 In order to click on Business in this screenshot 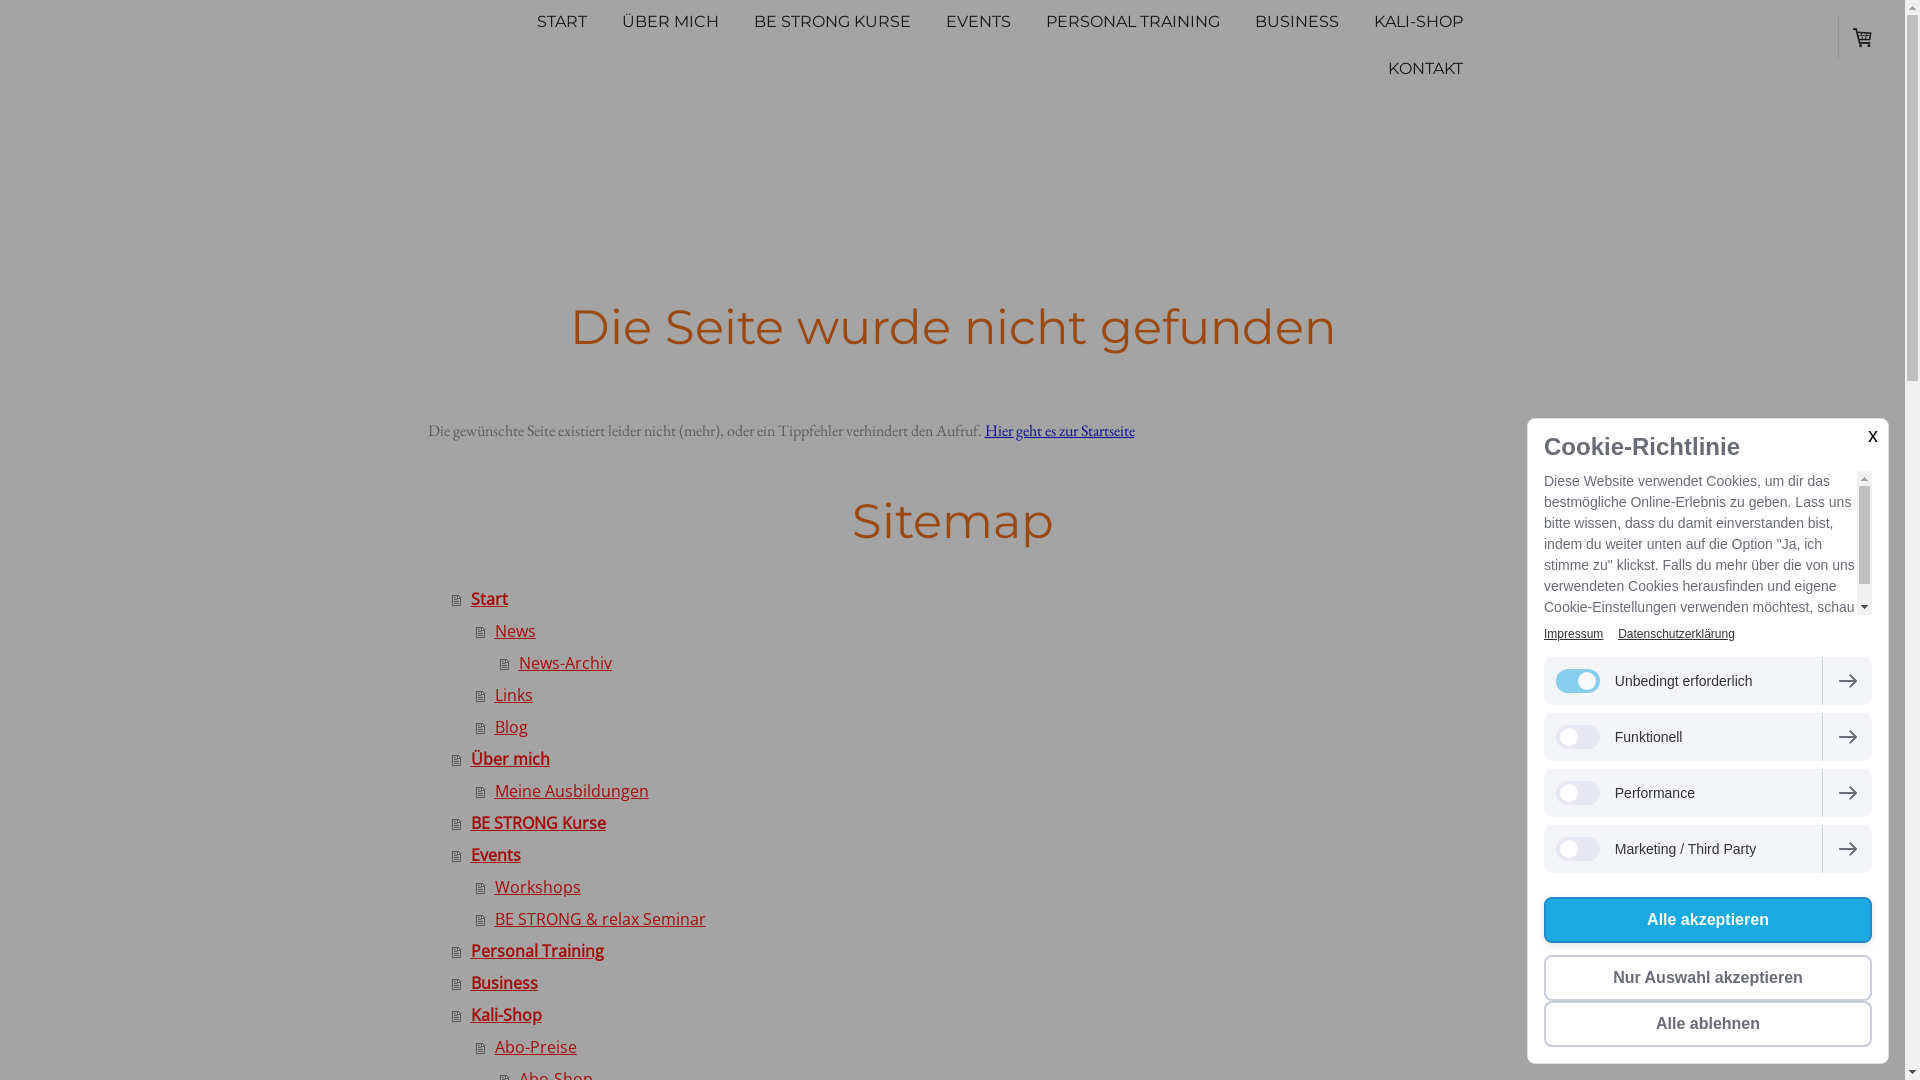, I will do `click(965, 983)`.